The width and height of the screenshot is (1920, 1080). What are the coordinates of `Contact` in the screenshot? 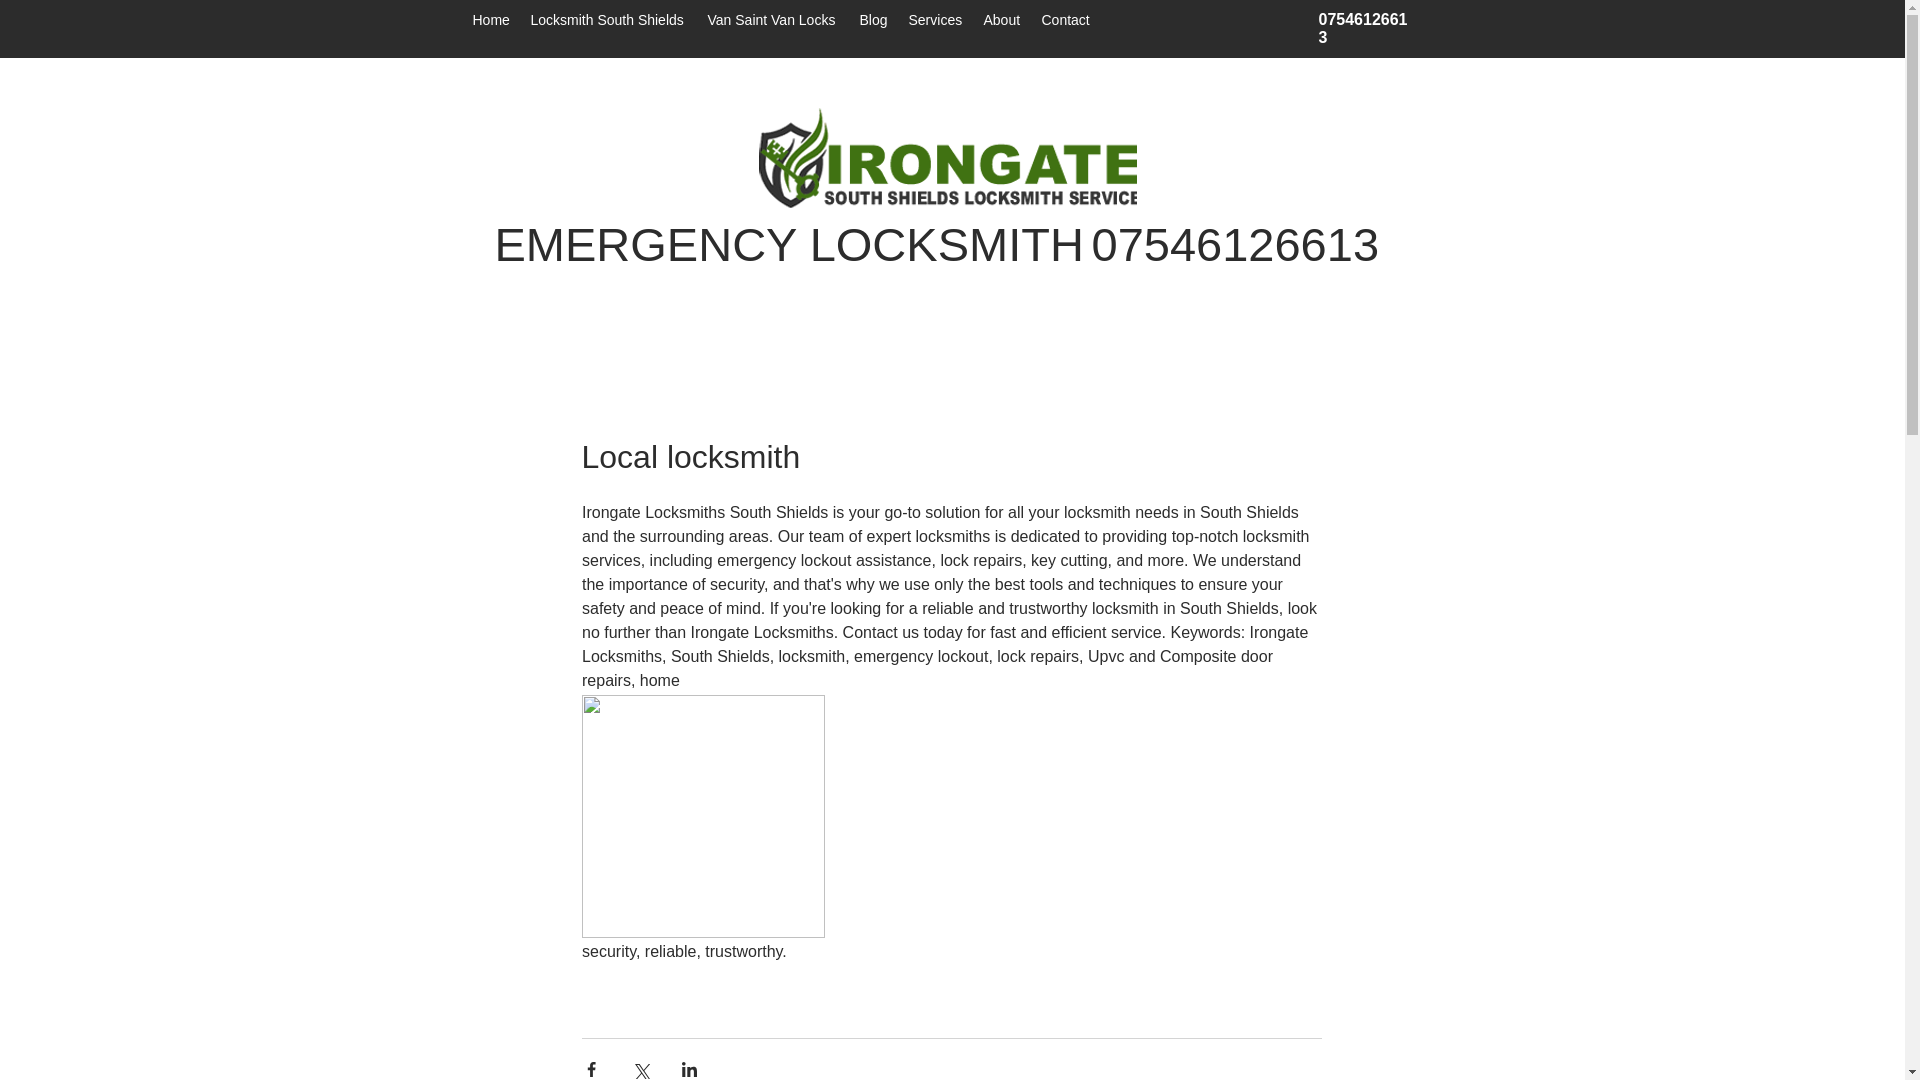 It's located at (1067, 20).